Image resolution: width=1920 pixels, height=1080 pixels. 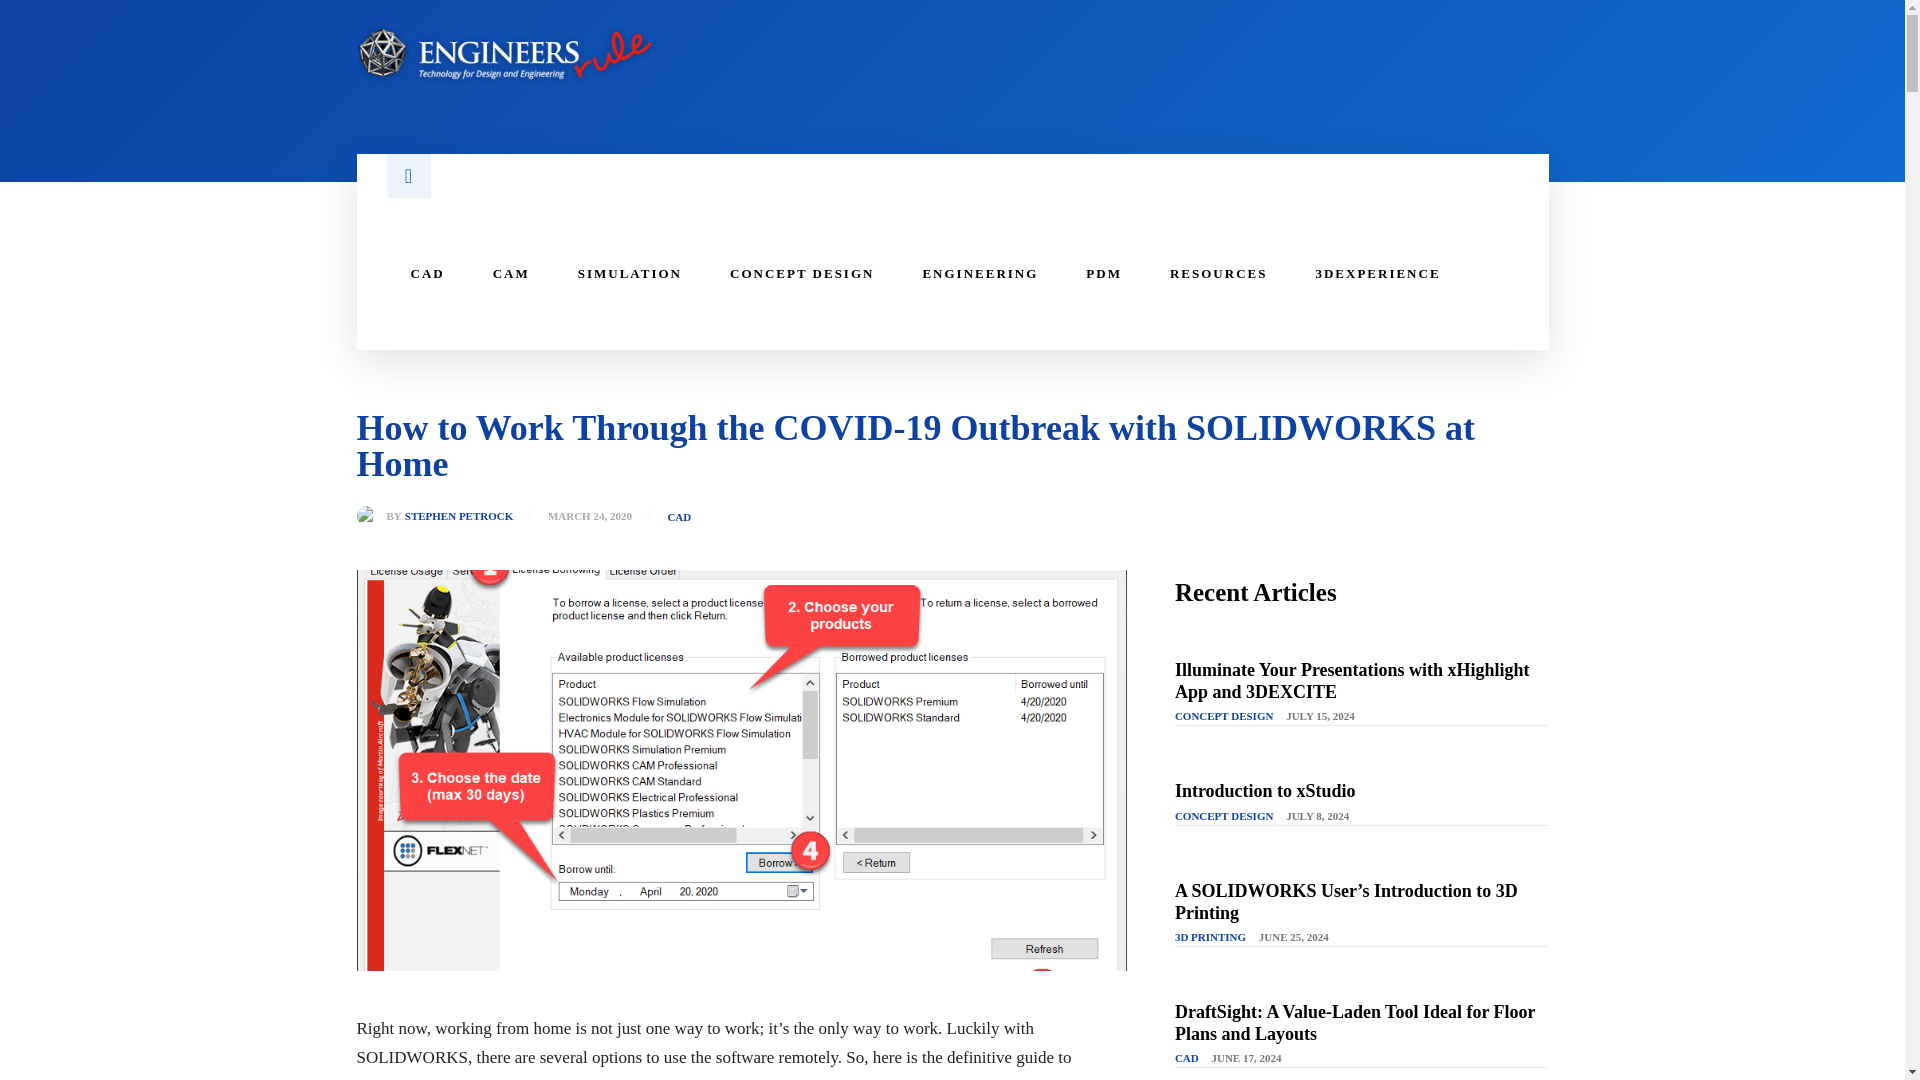 What do you see at coordinates (1376, 274) in the screenshot?
I see `3DEXPERIENCE` at bounding box center [1376, 274].